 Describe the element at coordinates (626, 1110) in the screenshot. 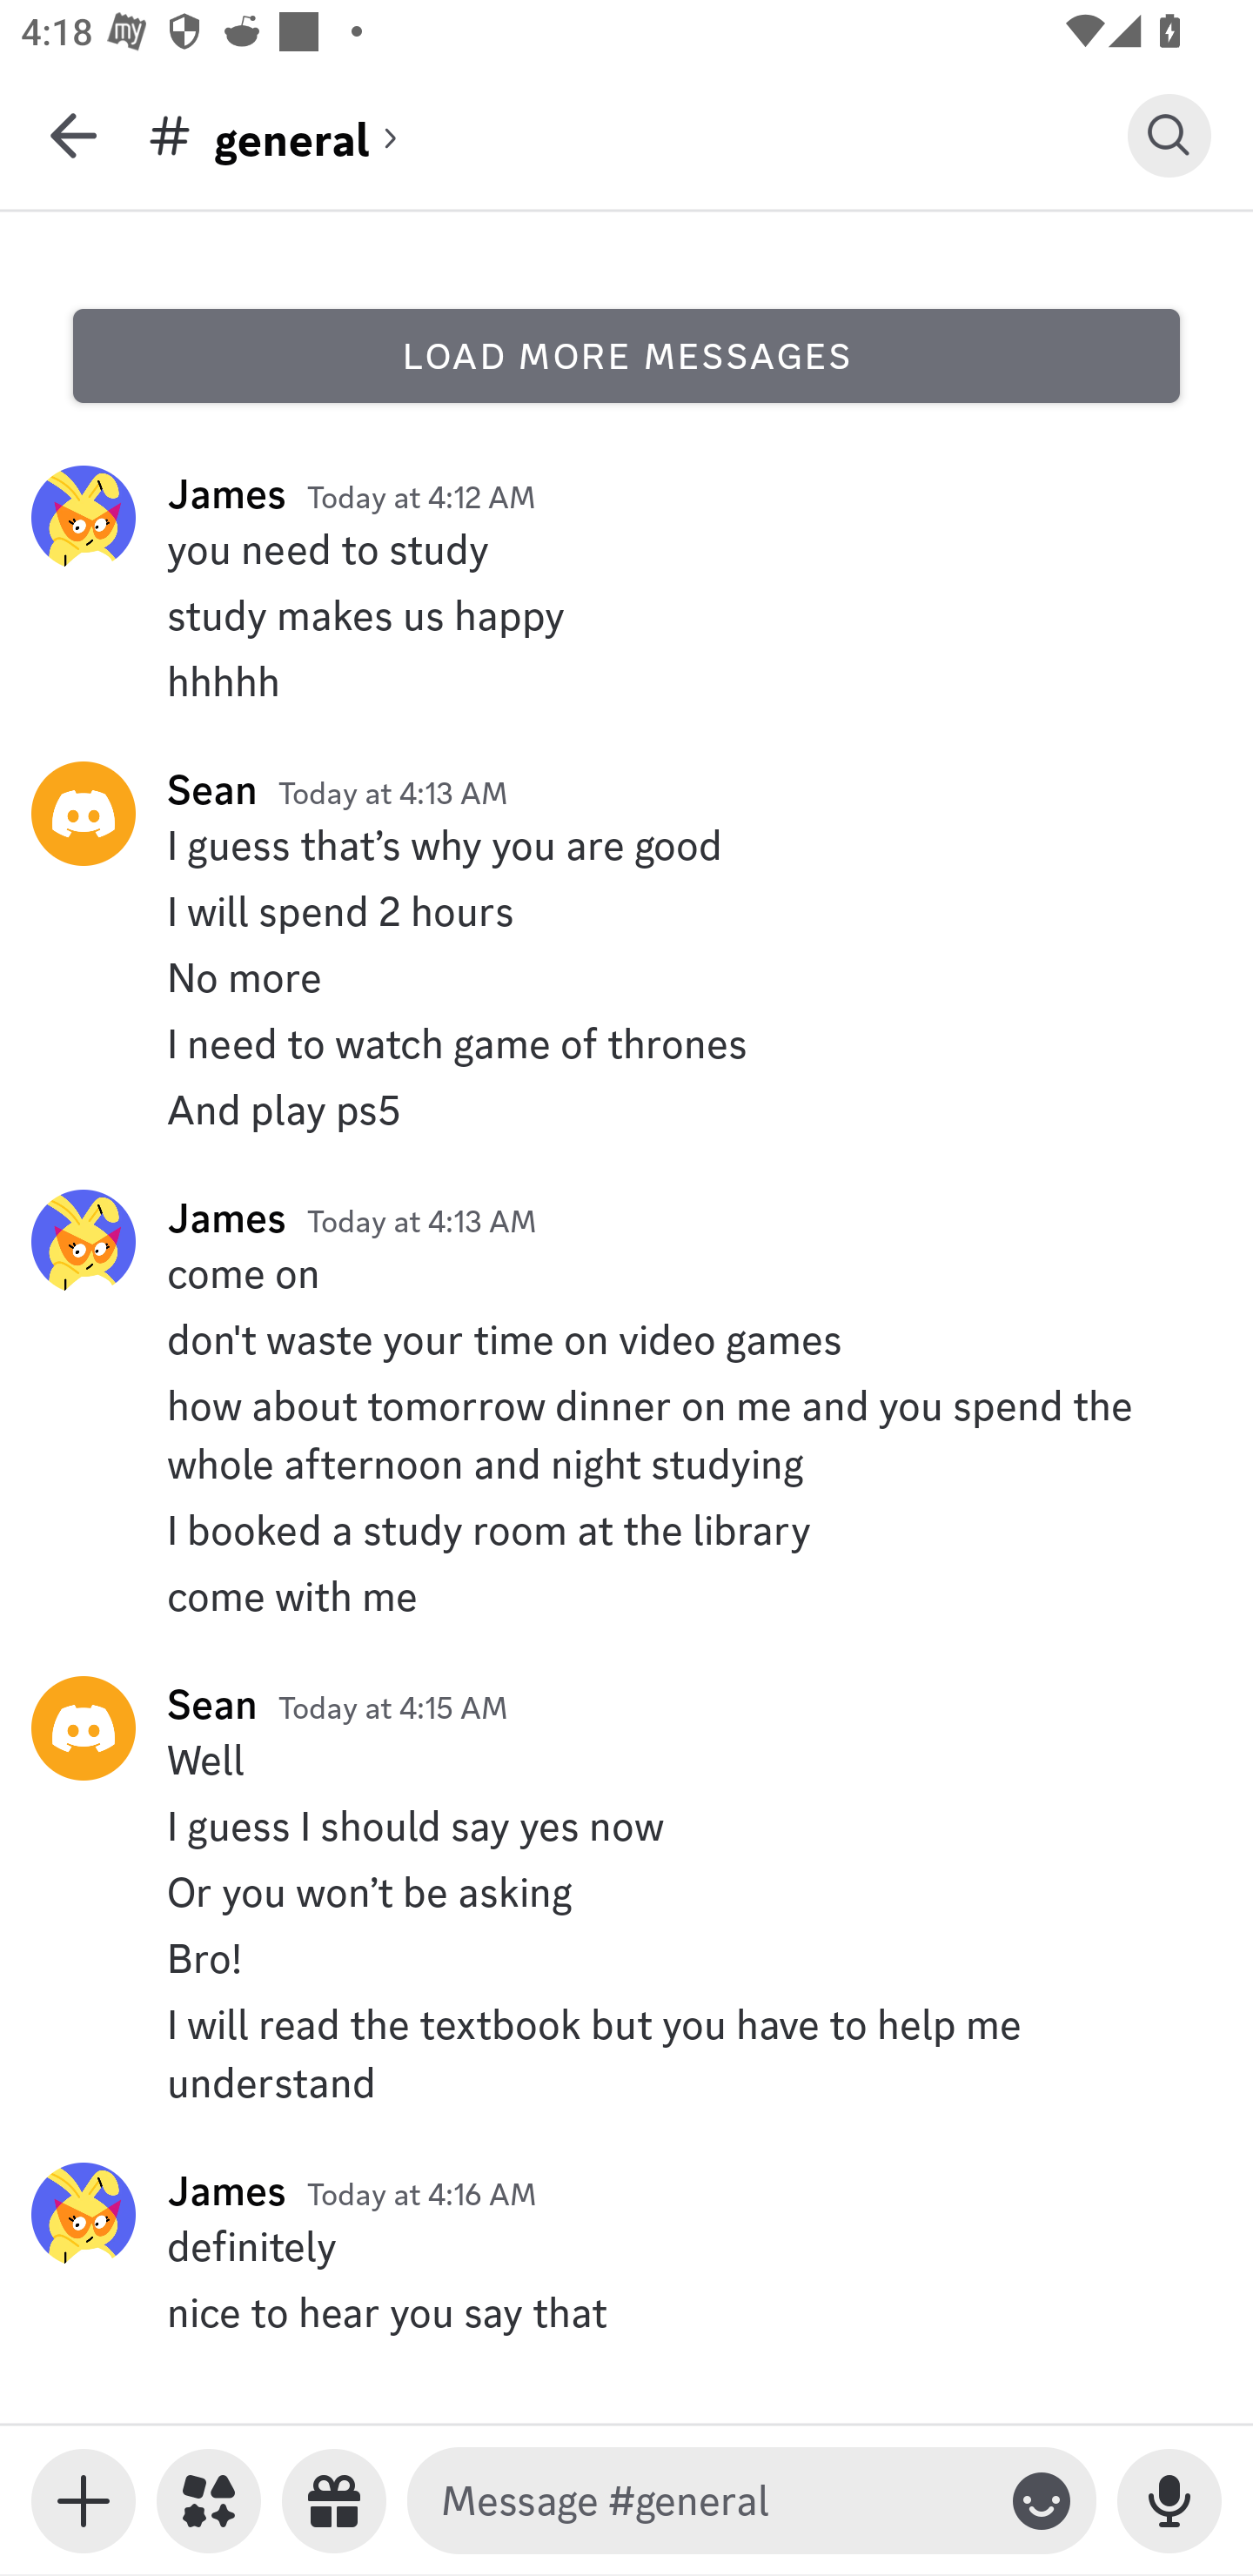

I see `yuxiang.007, And play ps5 And play ps5` at that location.